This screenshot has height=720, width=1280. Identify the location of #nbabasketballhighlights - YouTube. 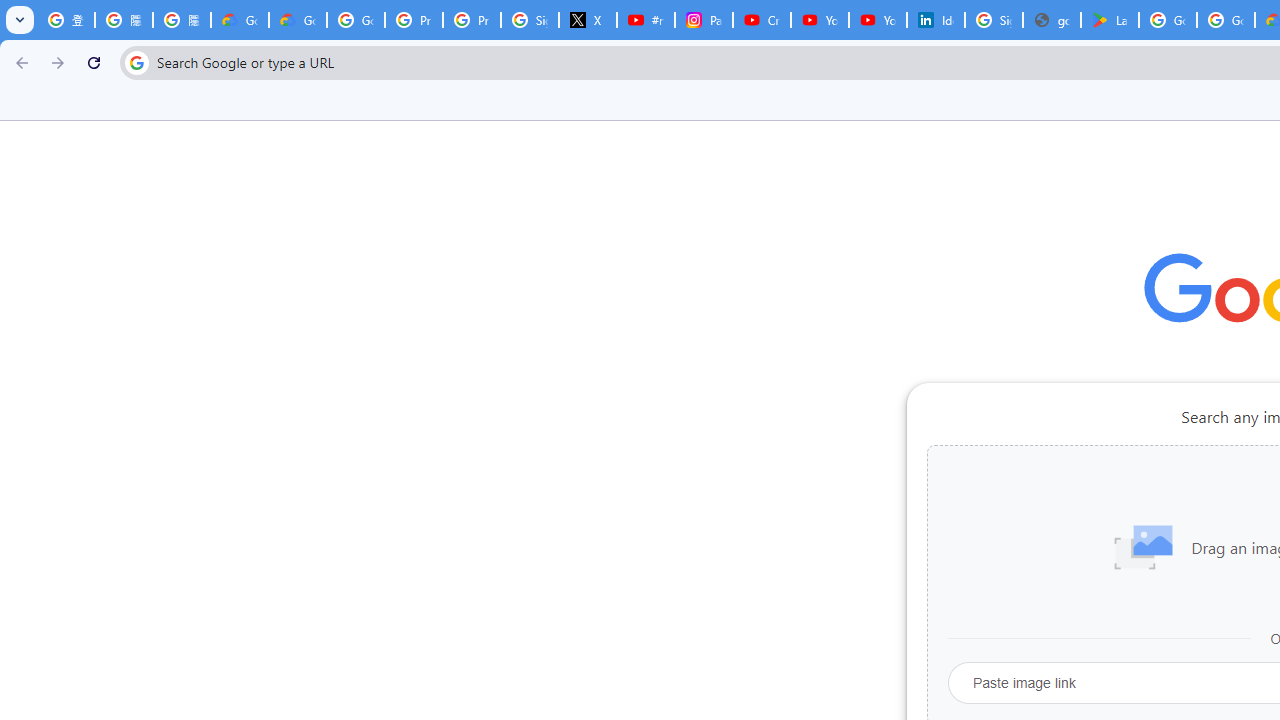
(646, 20).